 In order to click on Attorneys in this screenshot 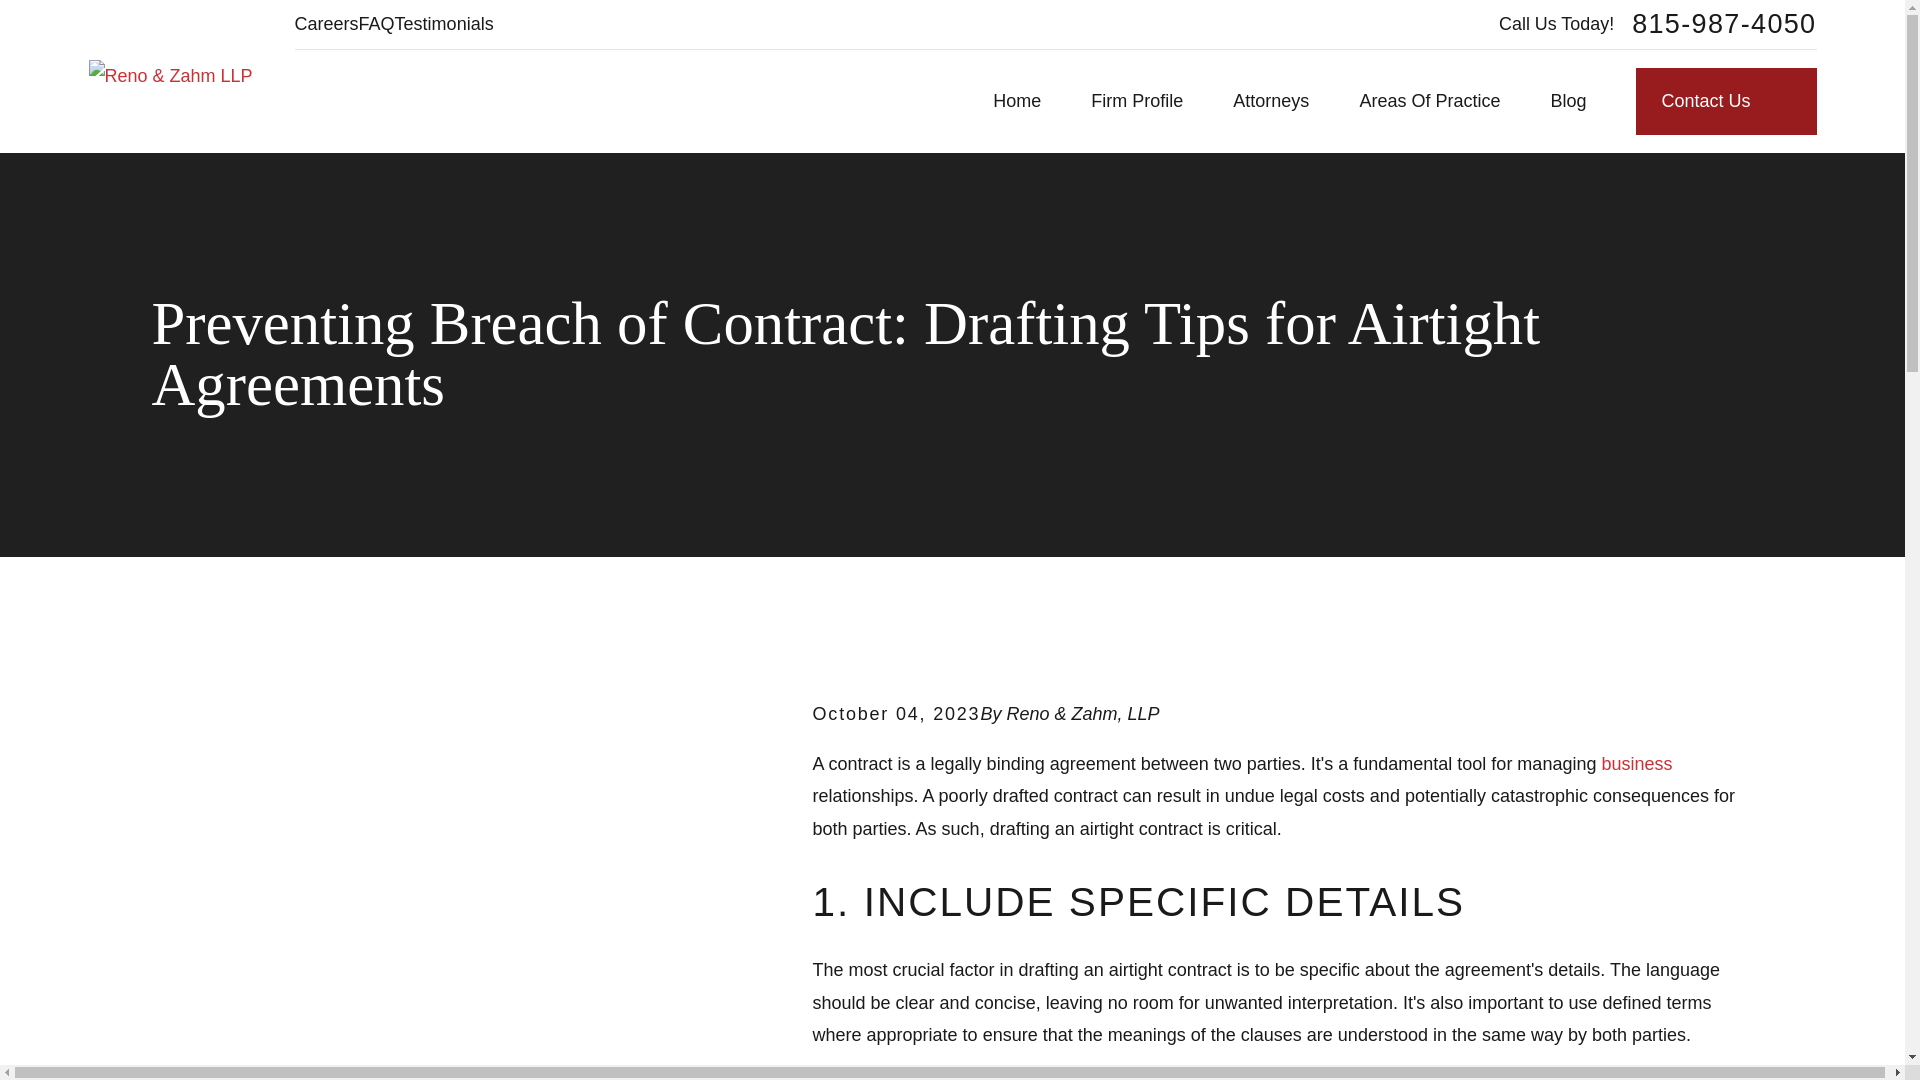, I will do `click(1270, 102)`.